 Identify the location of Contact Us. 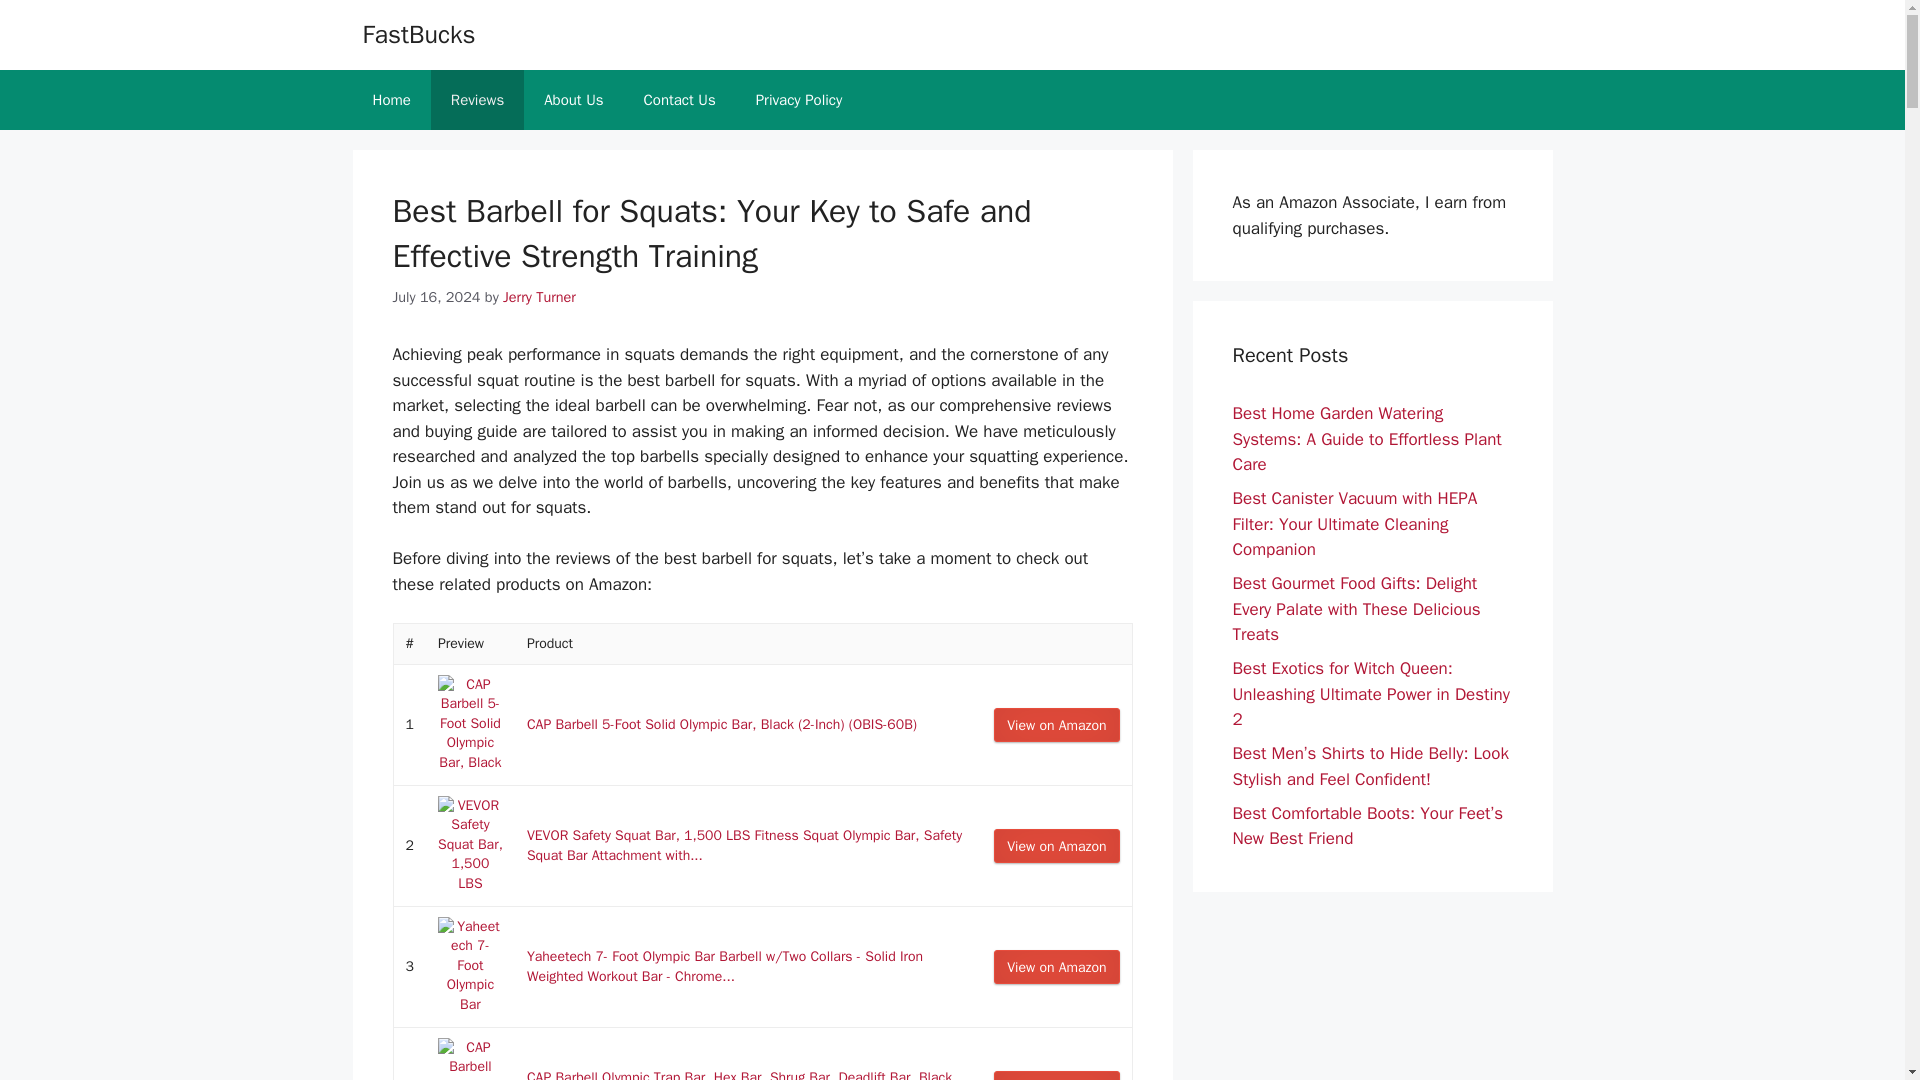
(680, 100).